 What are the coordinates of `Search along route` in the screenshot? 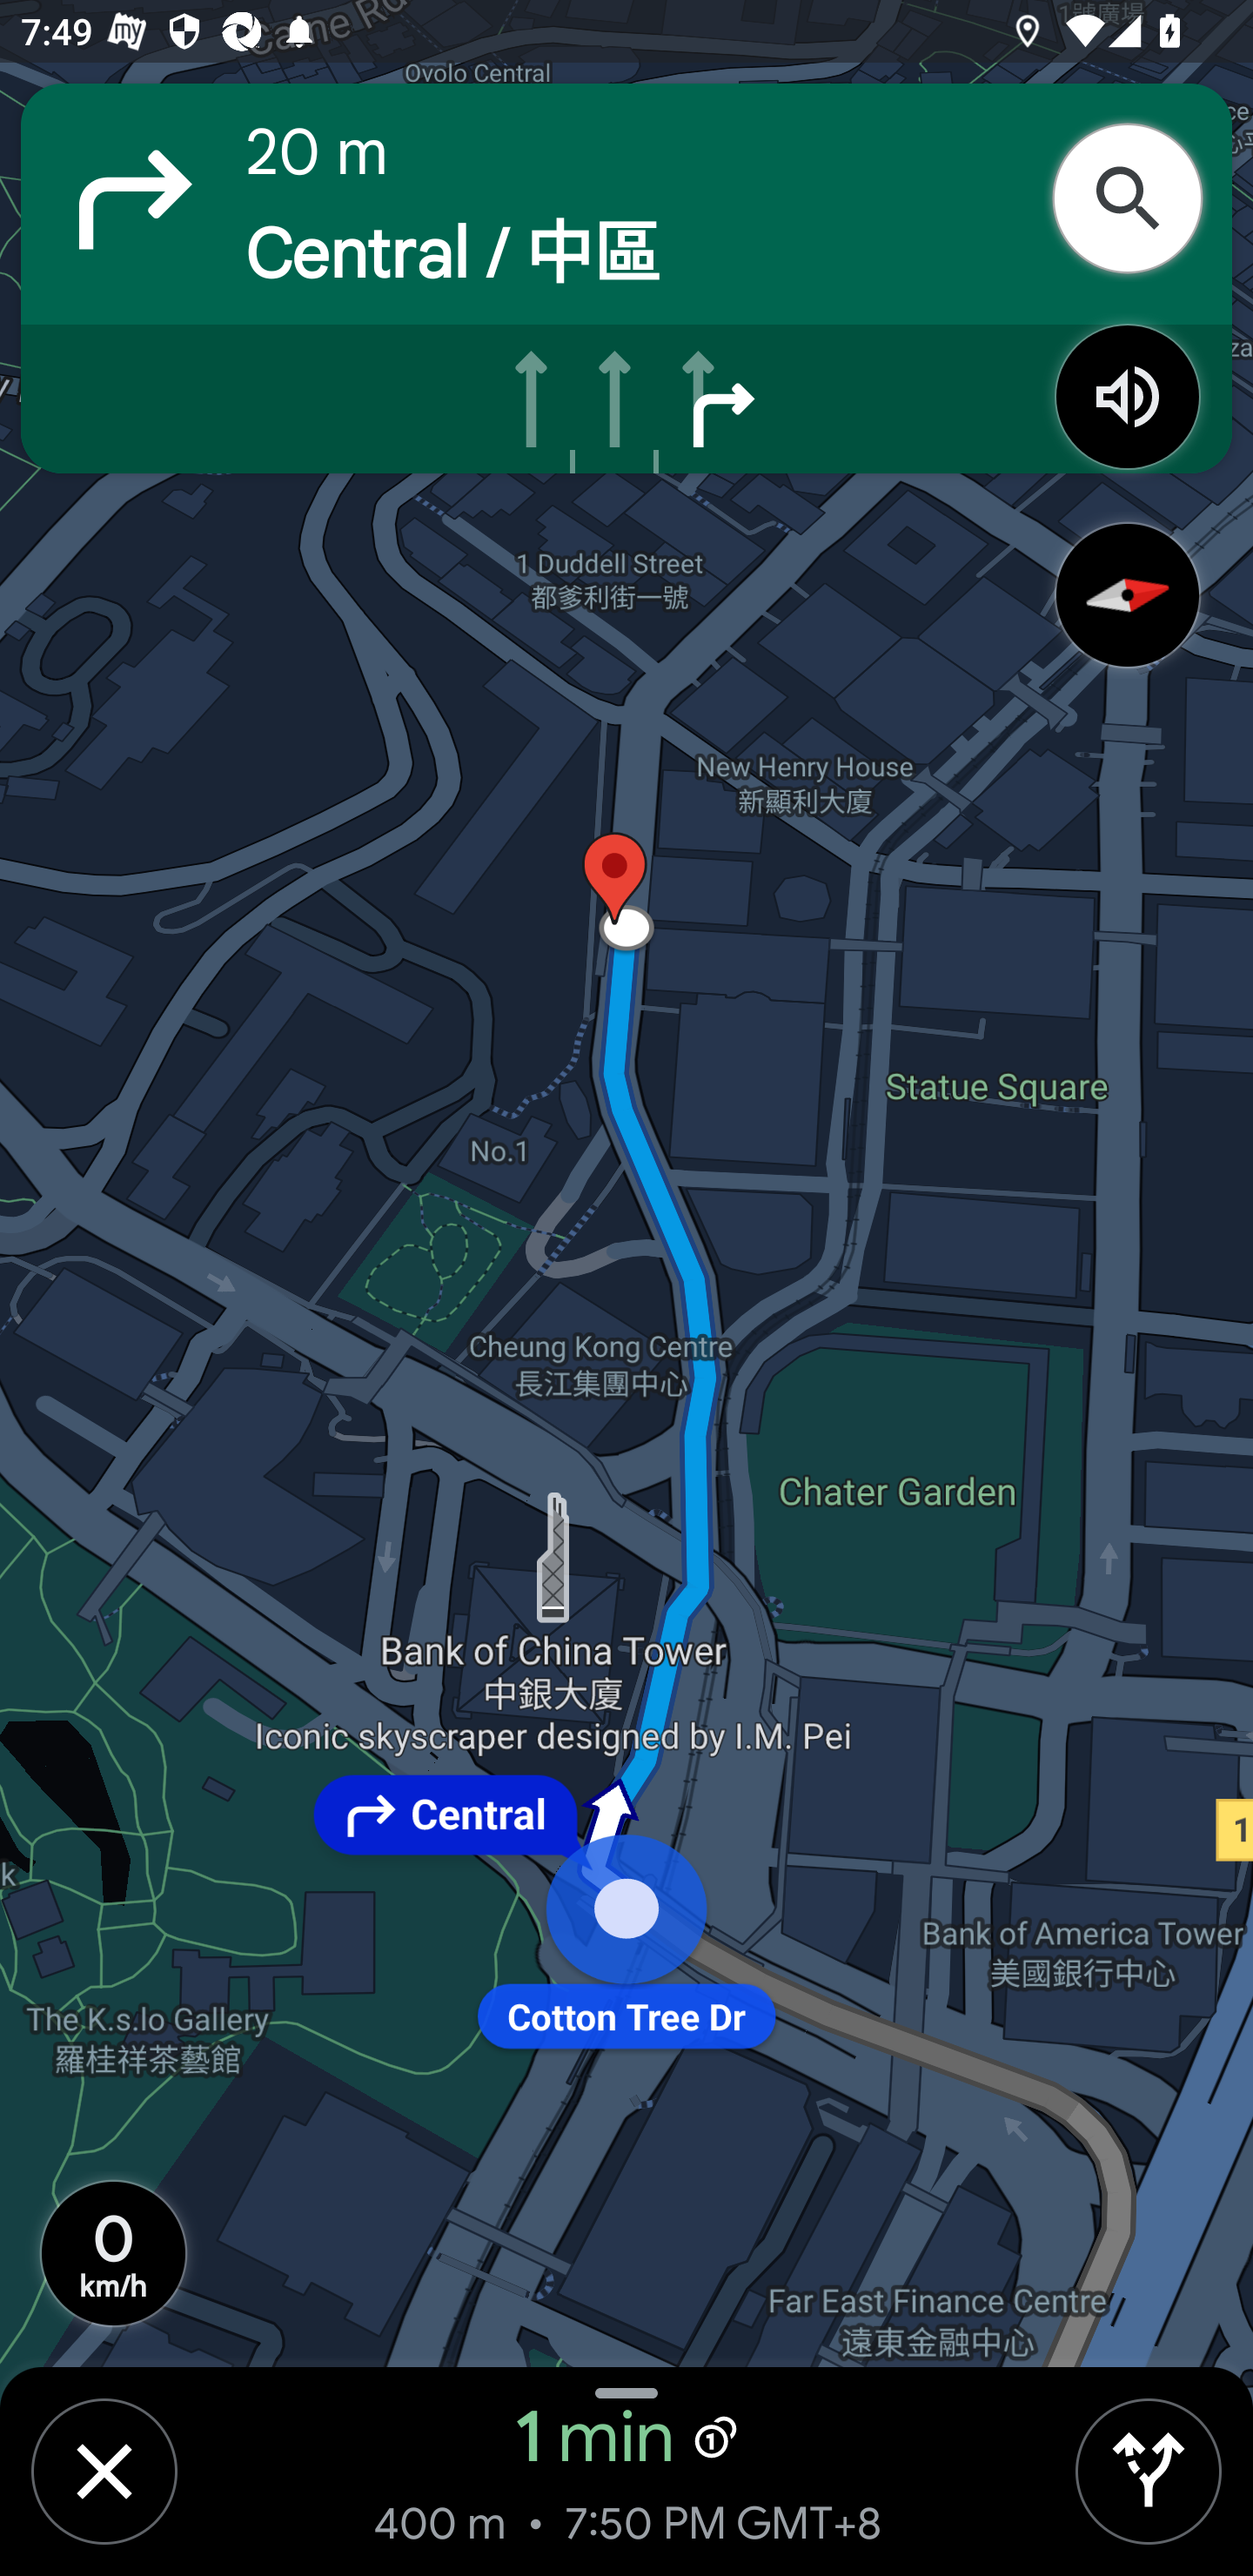 It's located at (1137, 198).